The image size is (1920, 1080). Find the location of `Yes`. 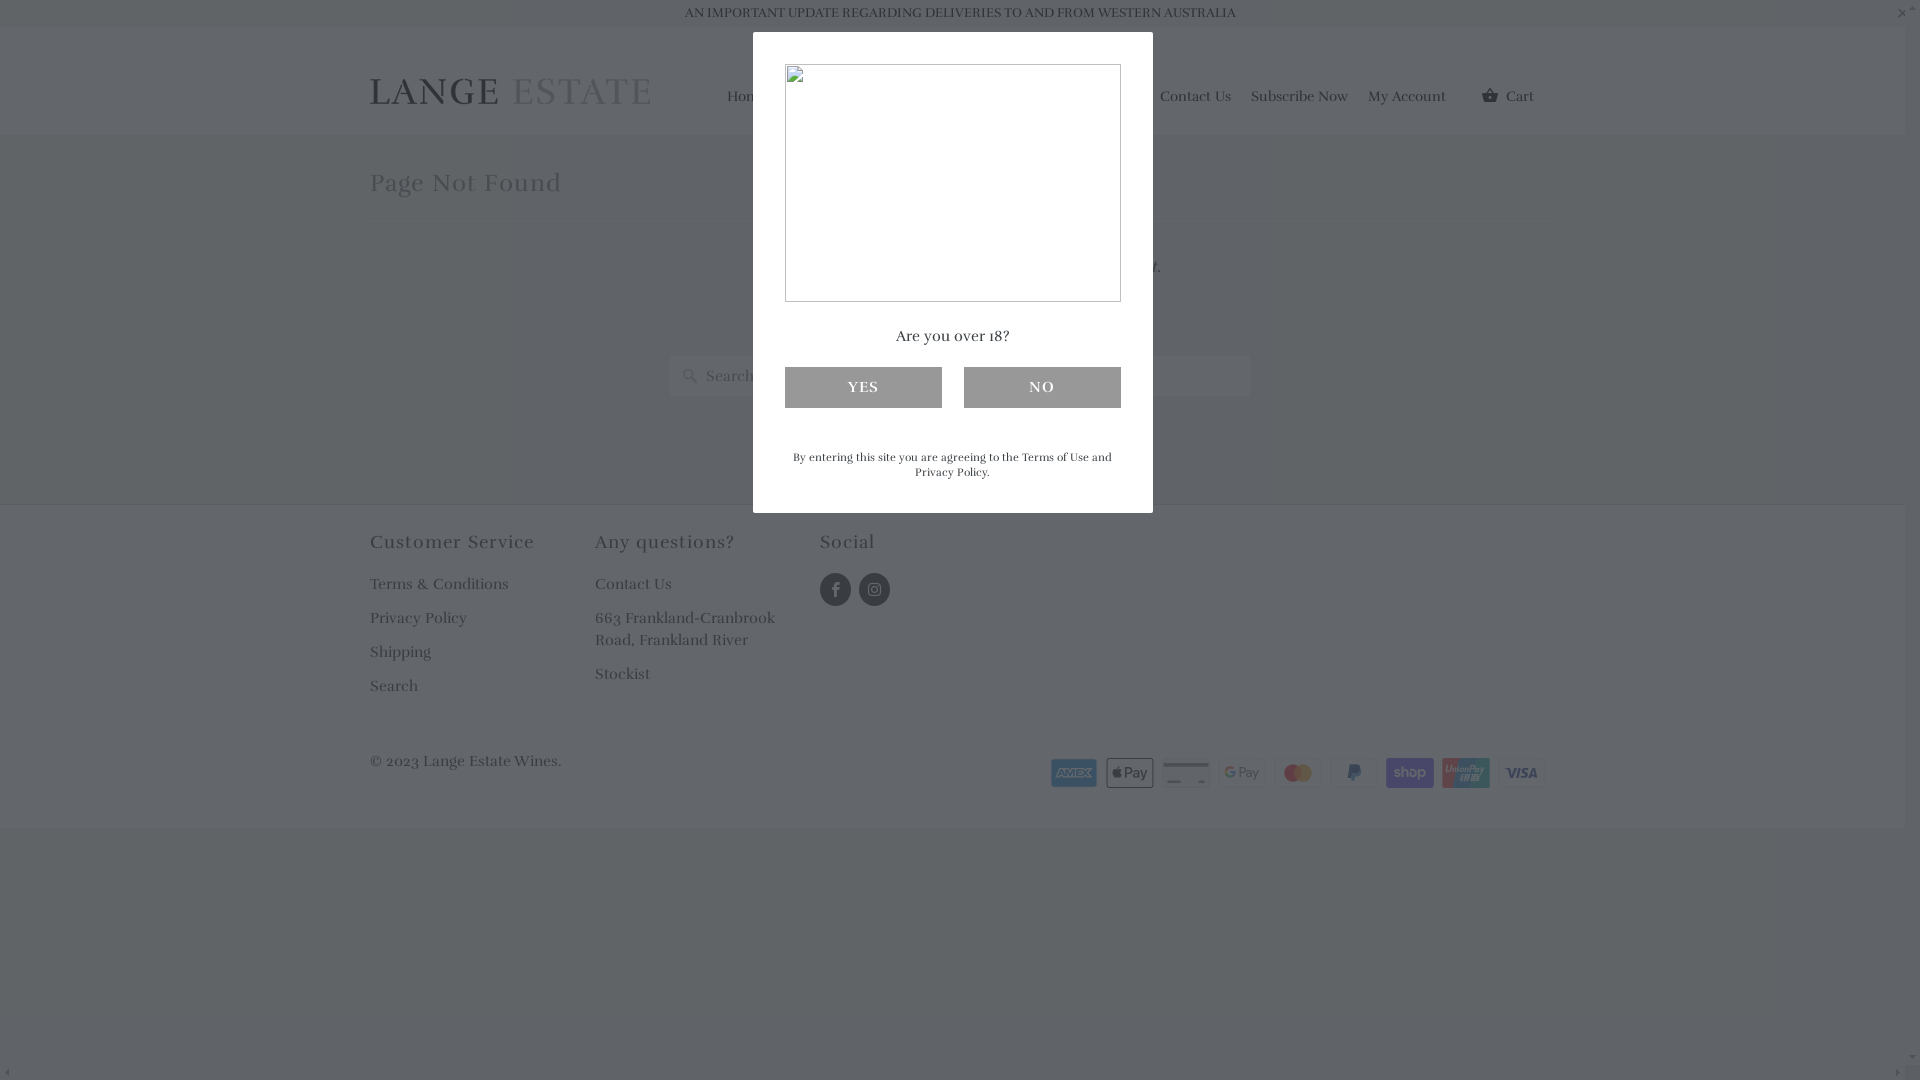

Yes is located at coordinates (862, 388).